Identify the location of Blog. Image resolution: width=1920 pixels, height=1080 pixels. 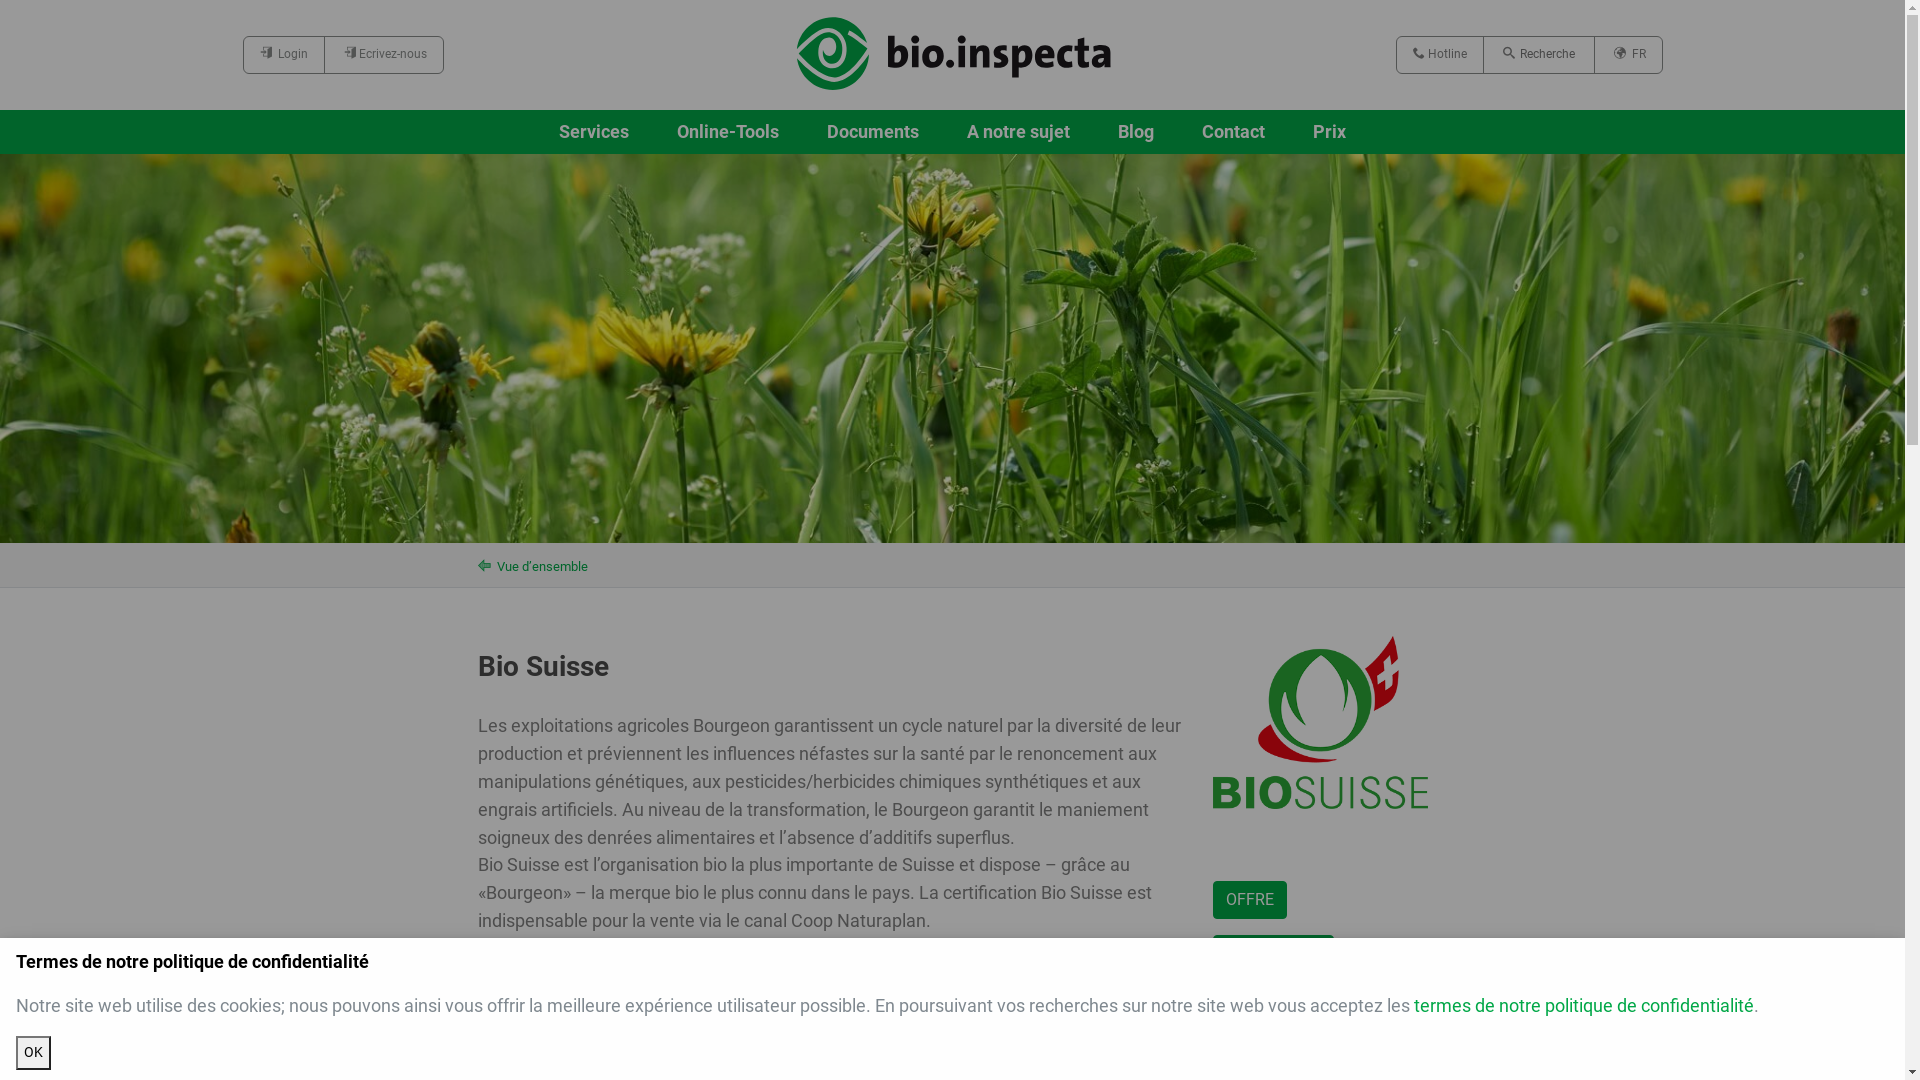
(1136, 132).